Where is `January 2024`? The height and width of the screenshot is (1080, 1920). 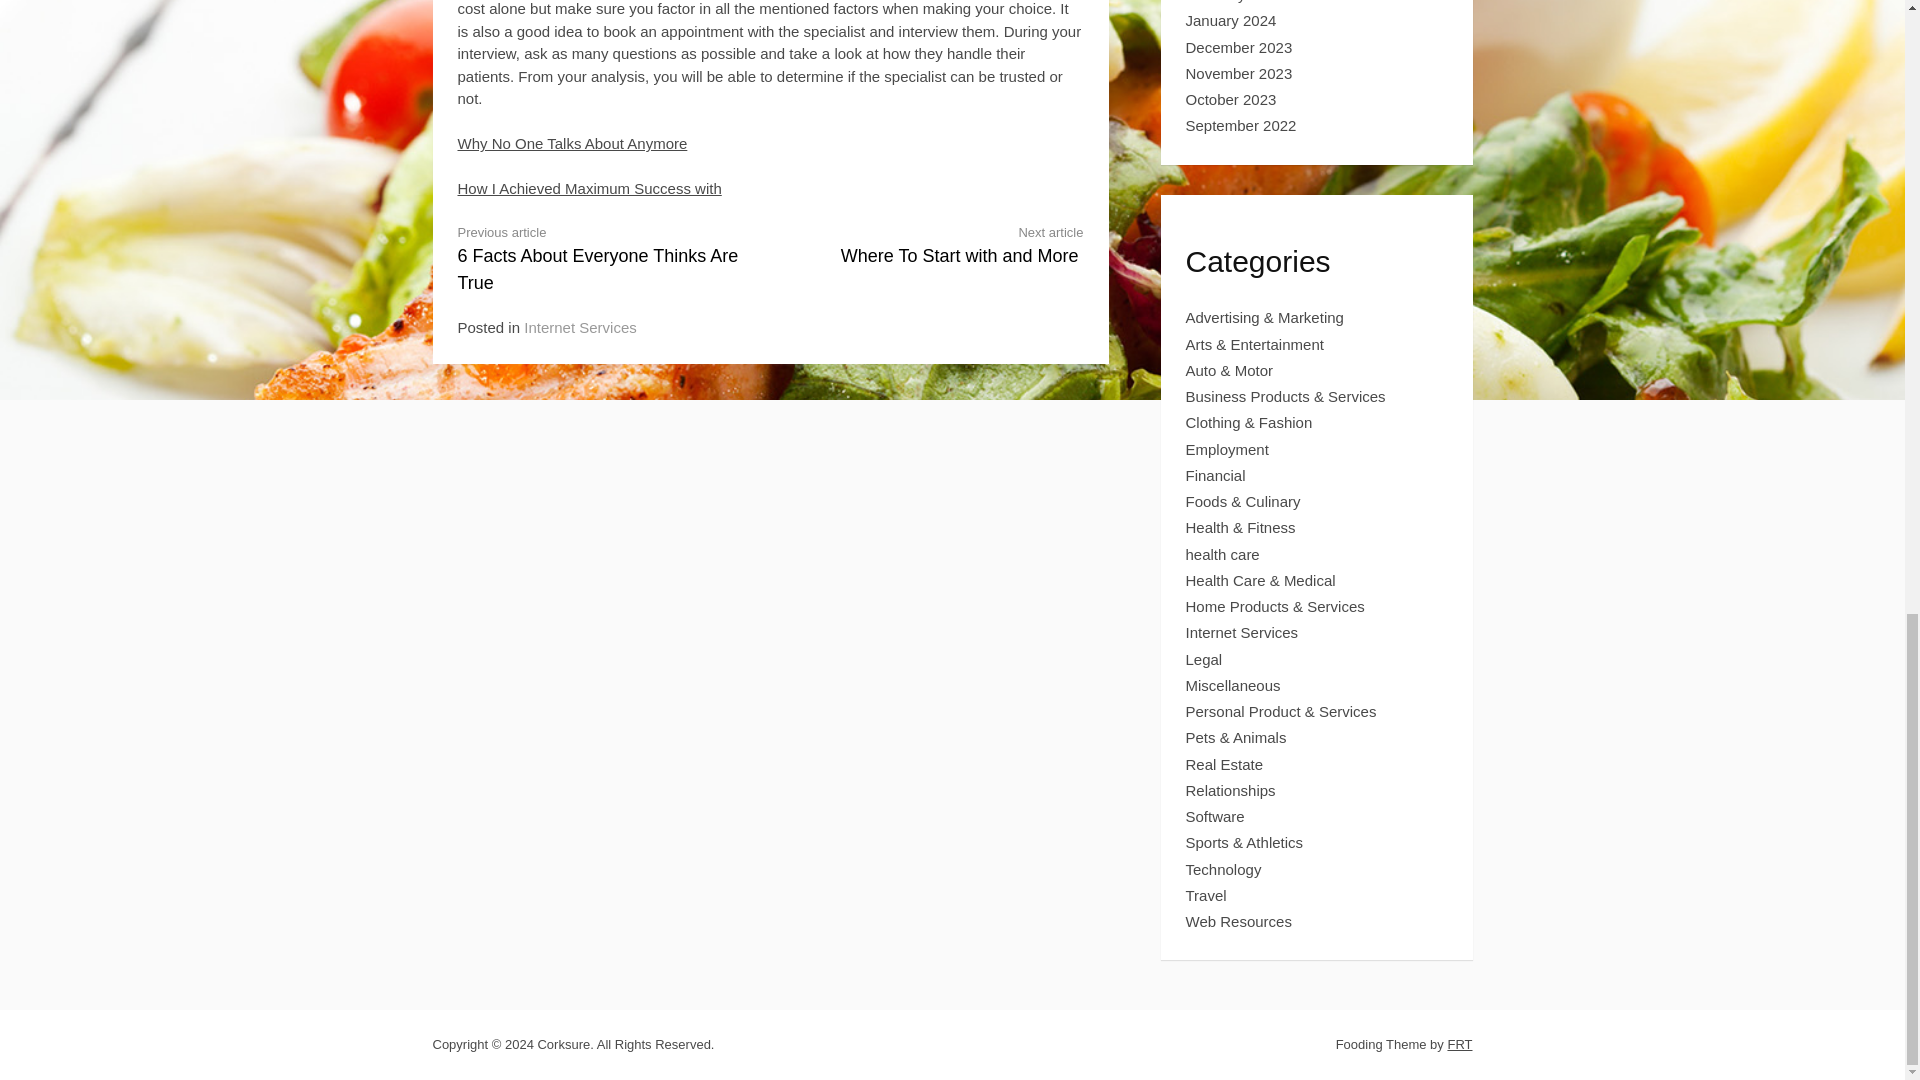
January 2024 is located at coordinates (1235, 2).